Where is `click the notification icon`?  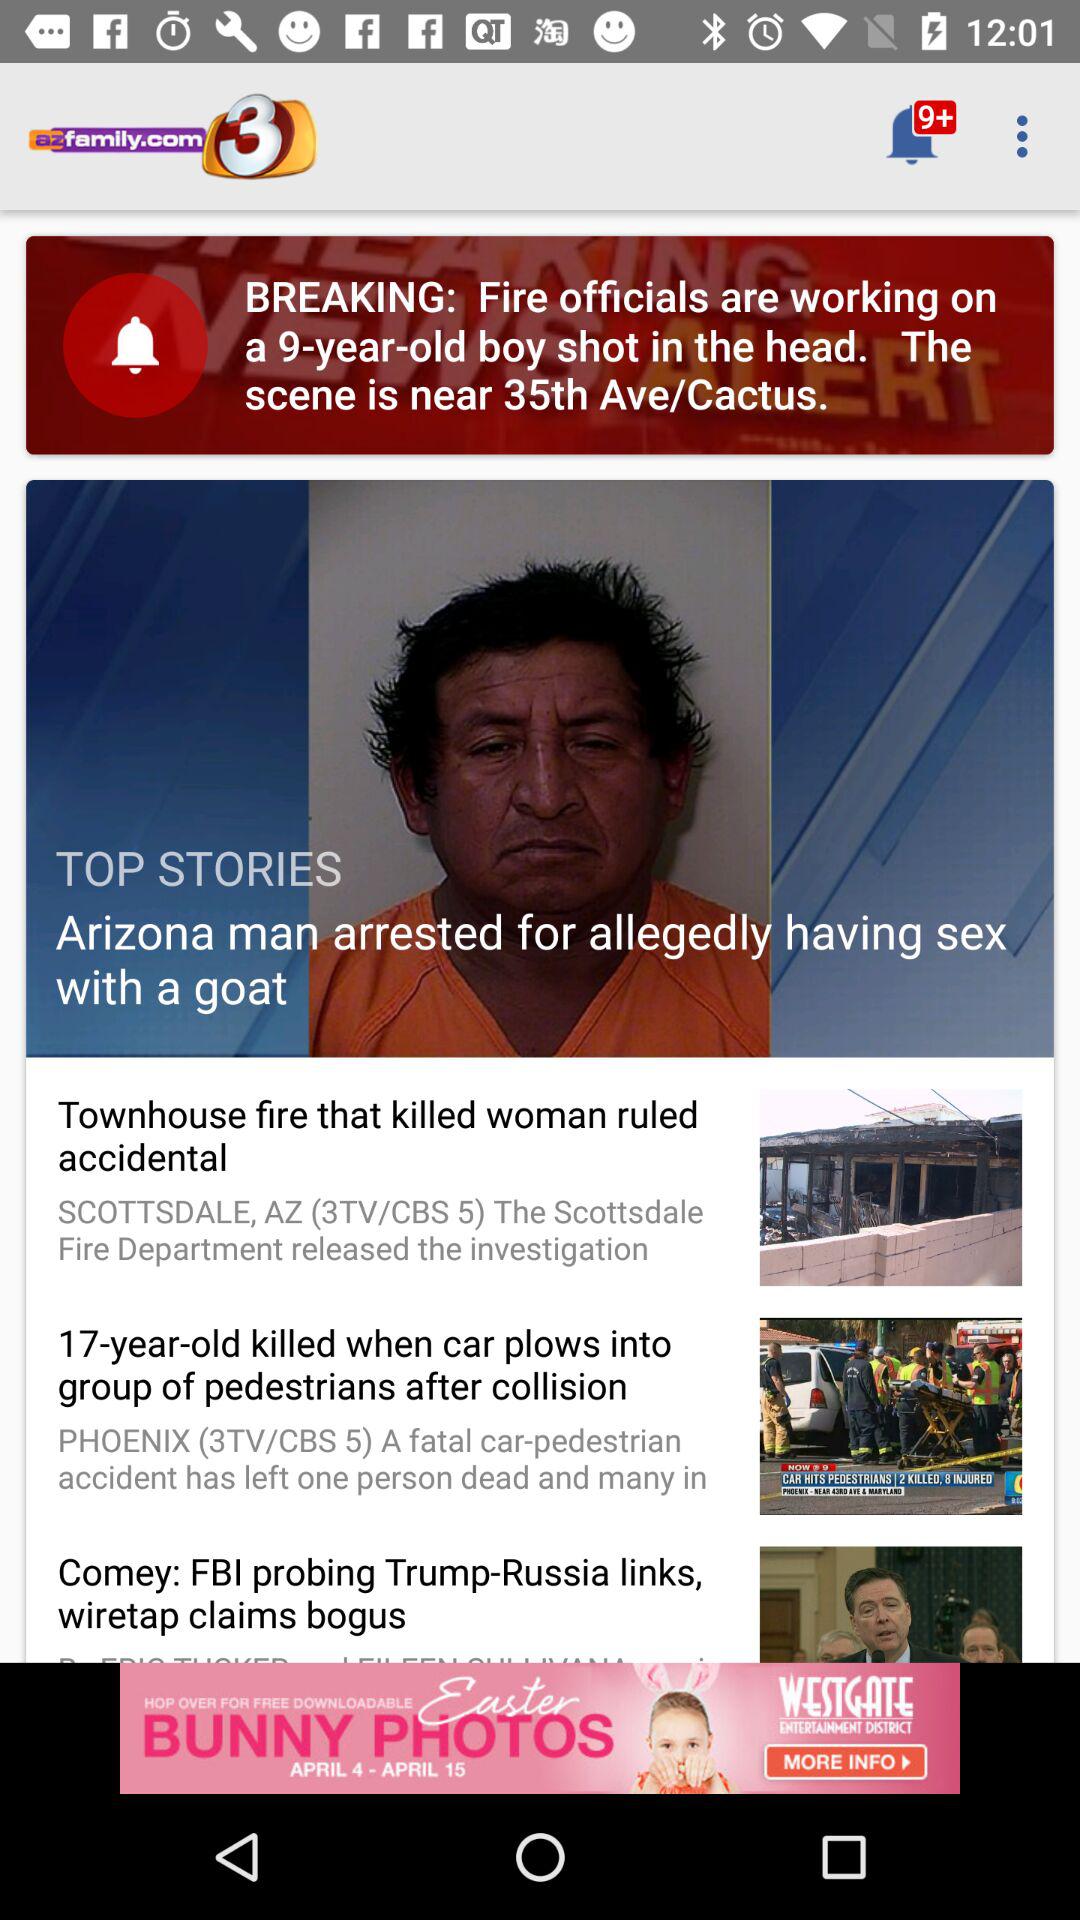
click the notification icon is located at coordinates (912, 136).